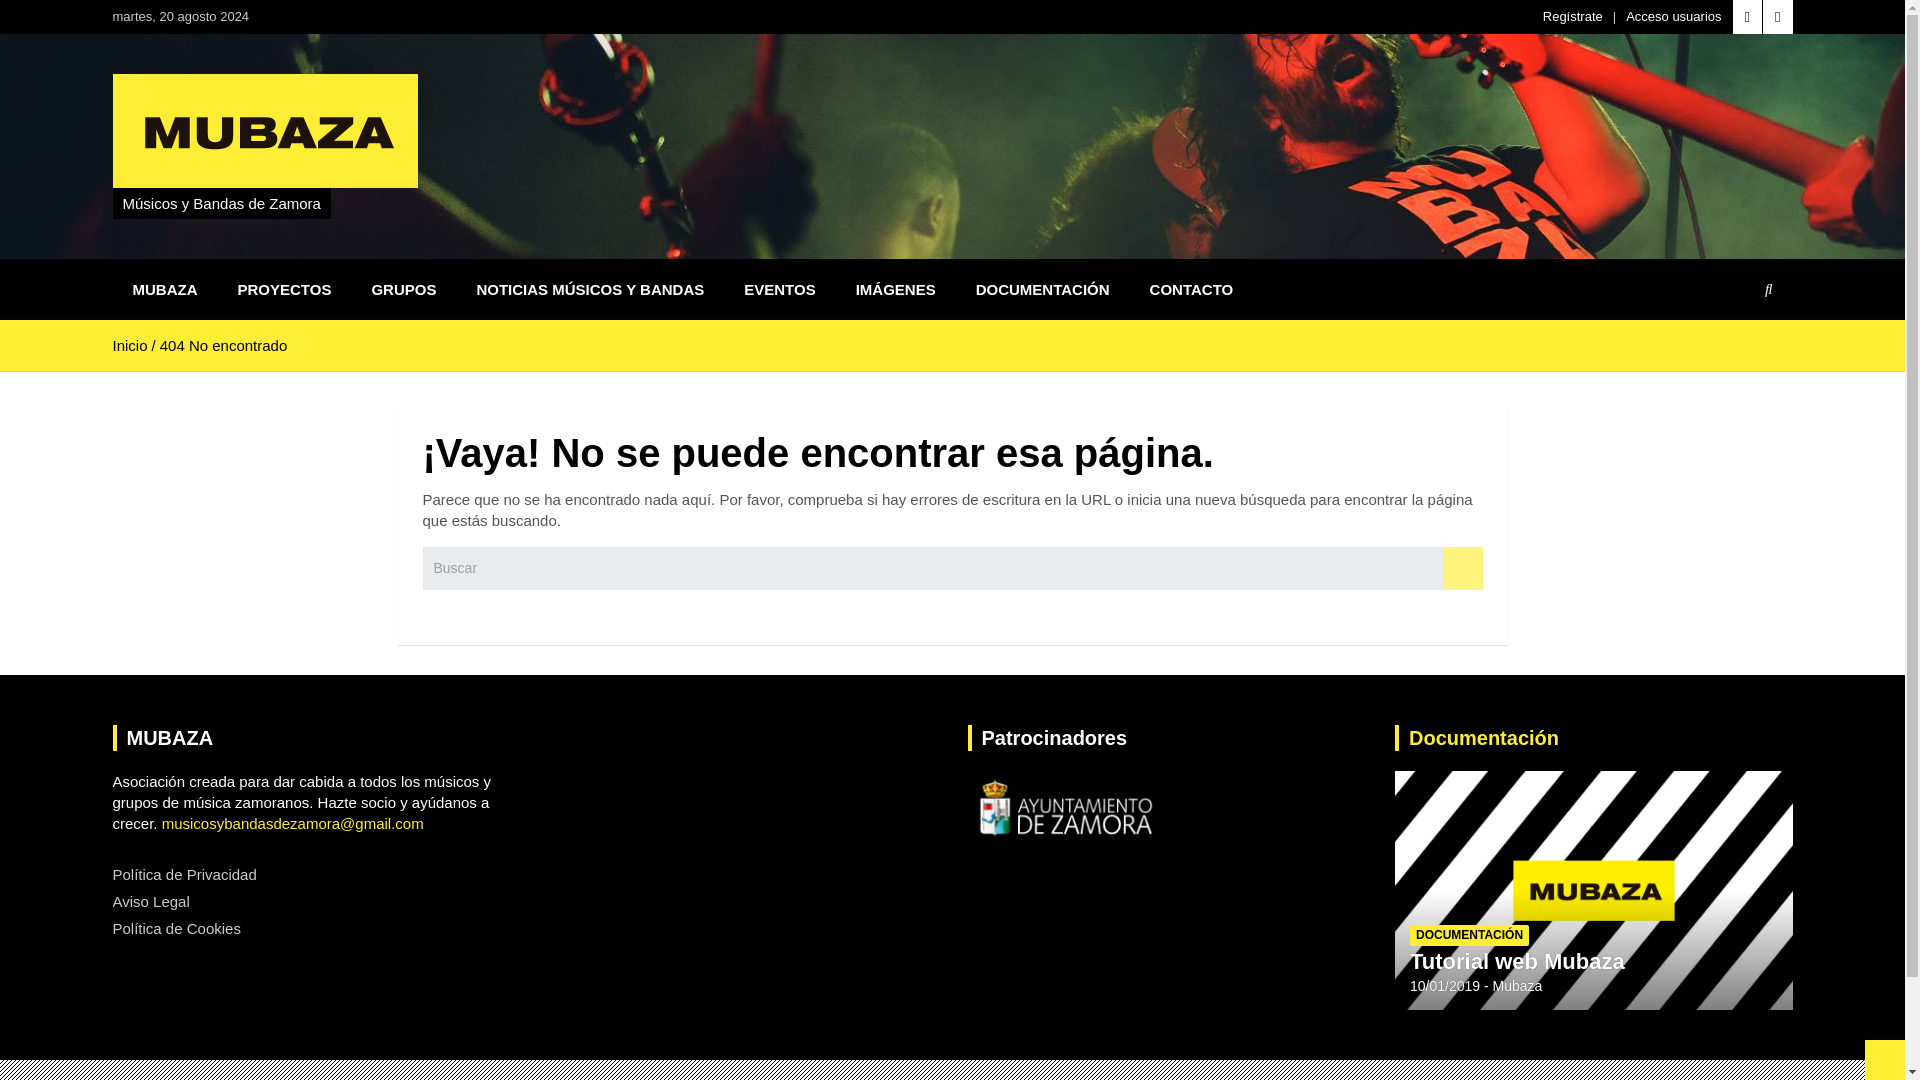 The width and height of the screenshot is (1920, 1080). Describe the element at coordinates (1192, 289) in the screenshot. I see `CONTACTO` at that location.